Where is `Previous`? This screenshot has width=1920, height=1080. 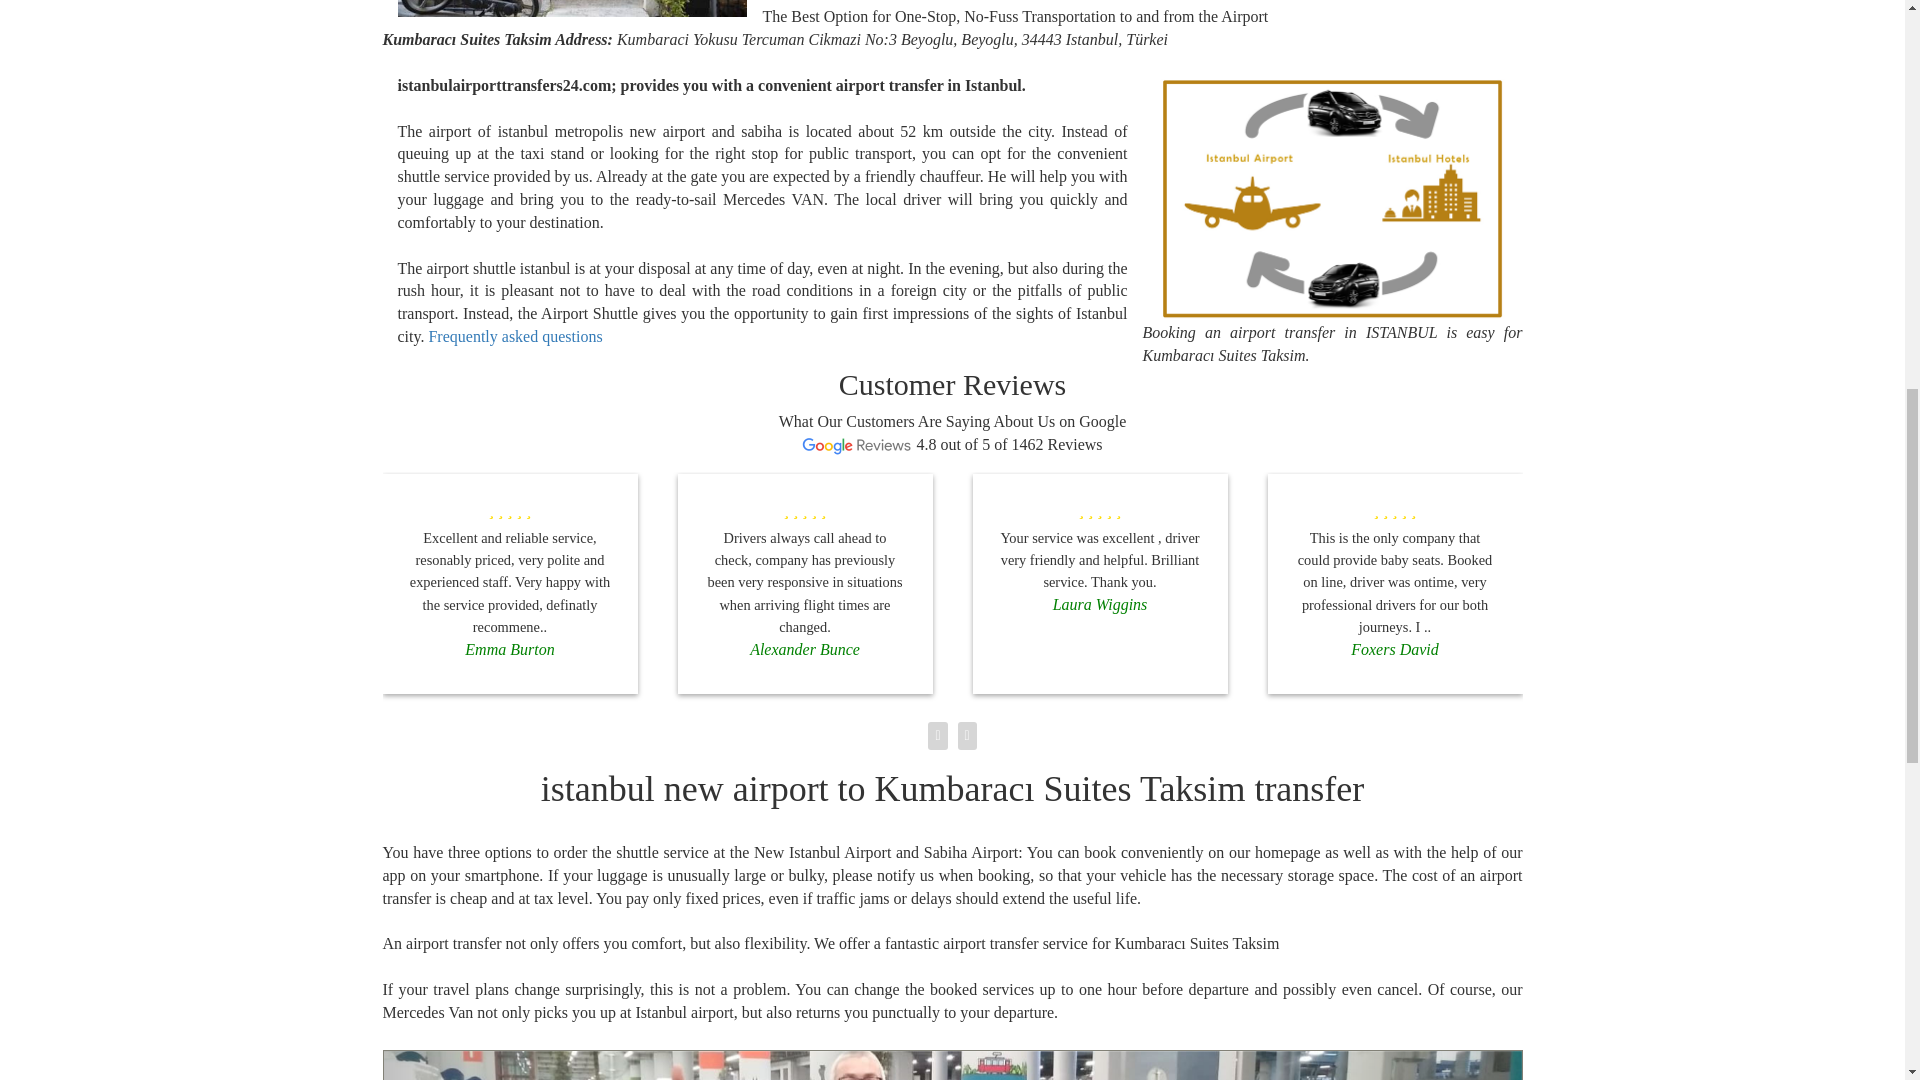
Previous is located at coordinates (469, 1065).